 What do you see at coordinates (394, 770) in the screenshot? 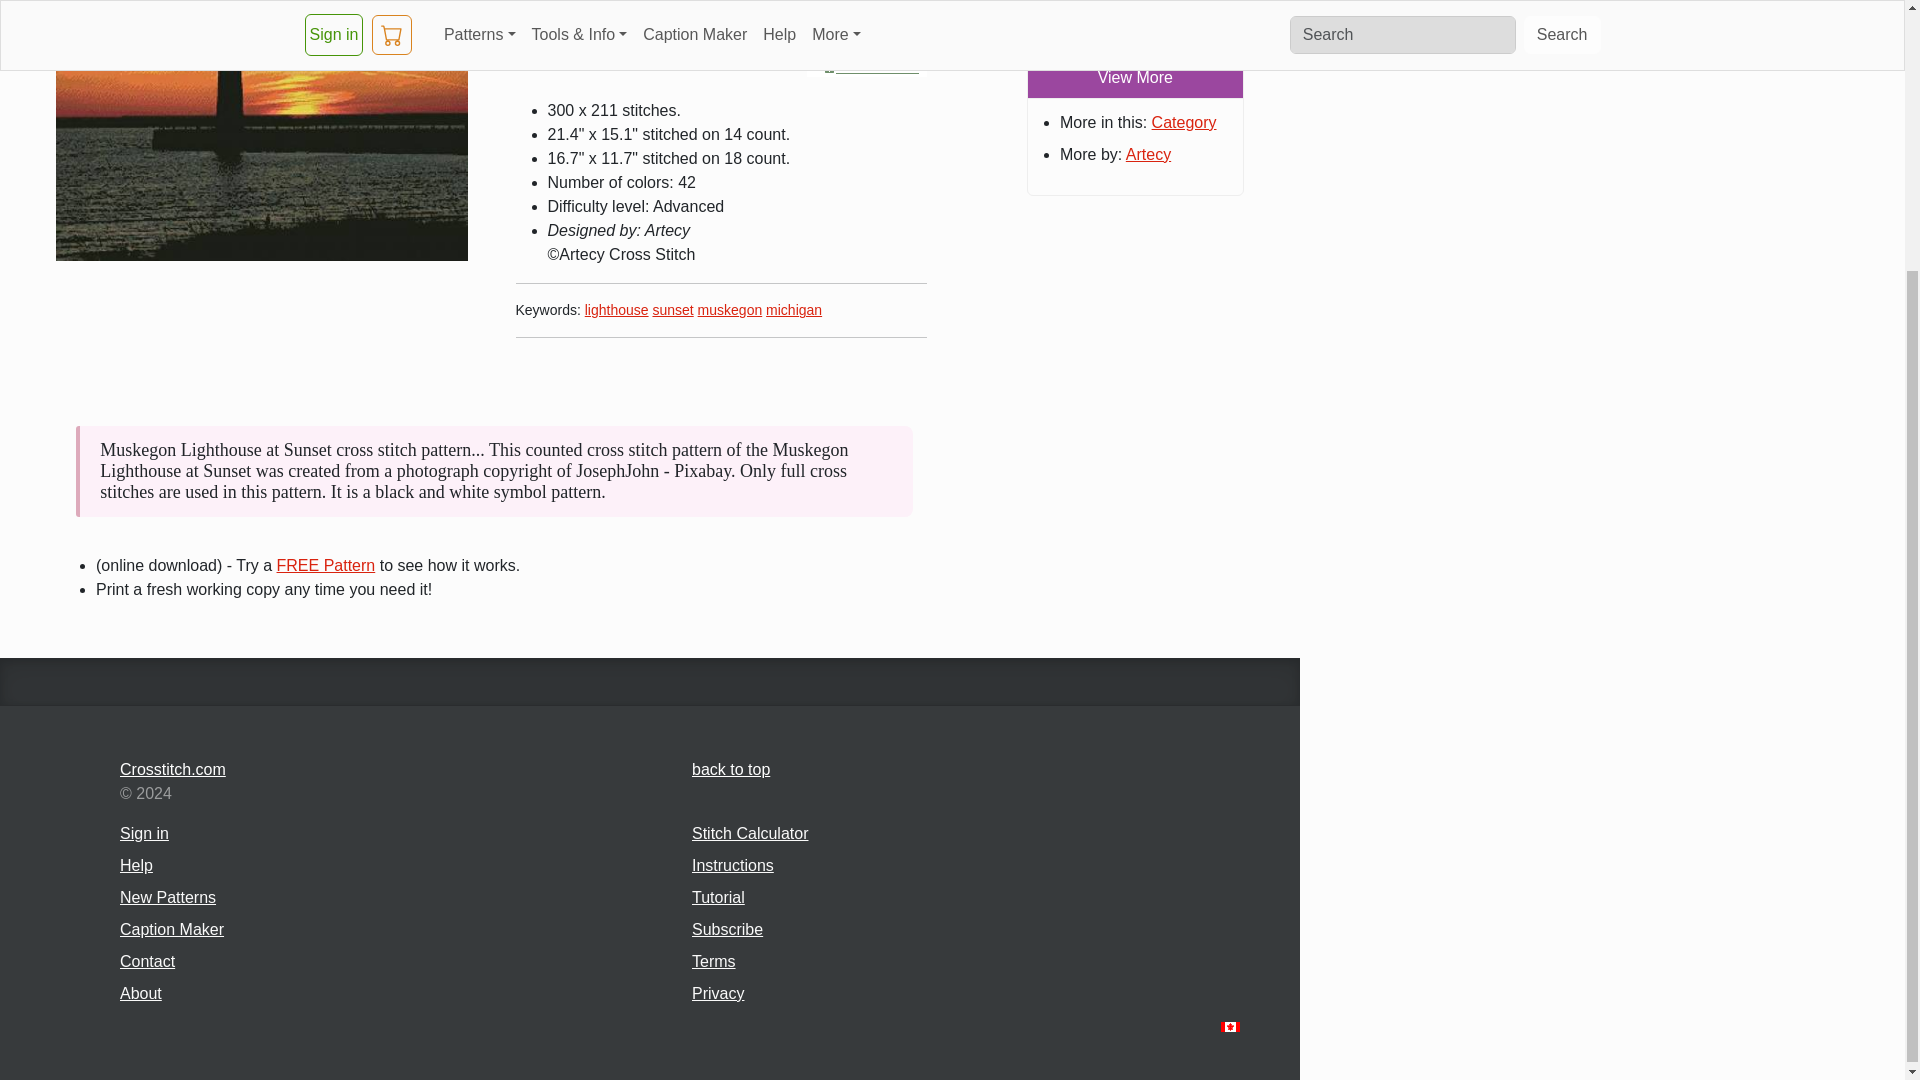
I see `Crosstitch.com` at bounding box center [394, 770].